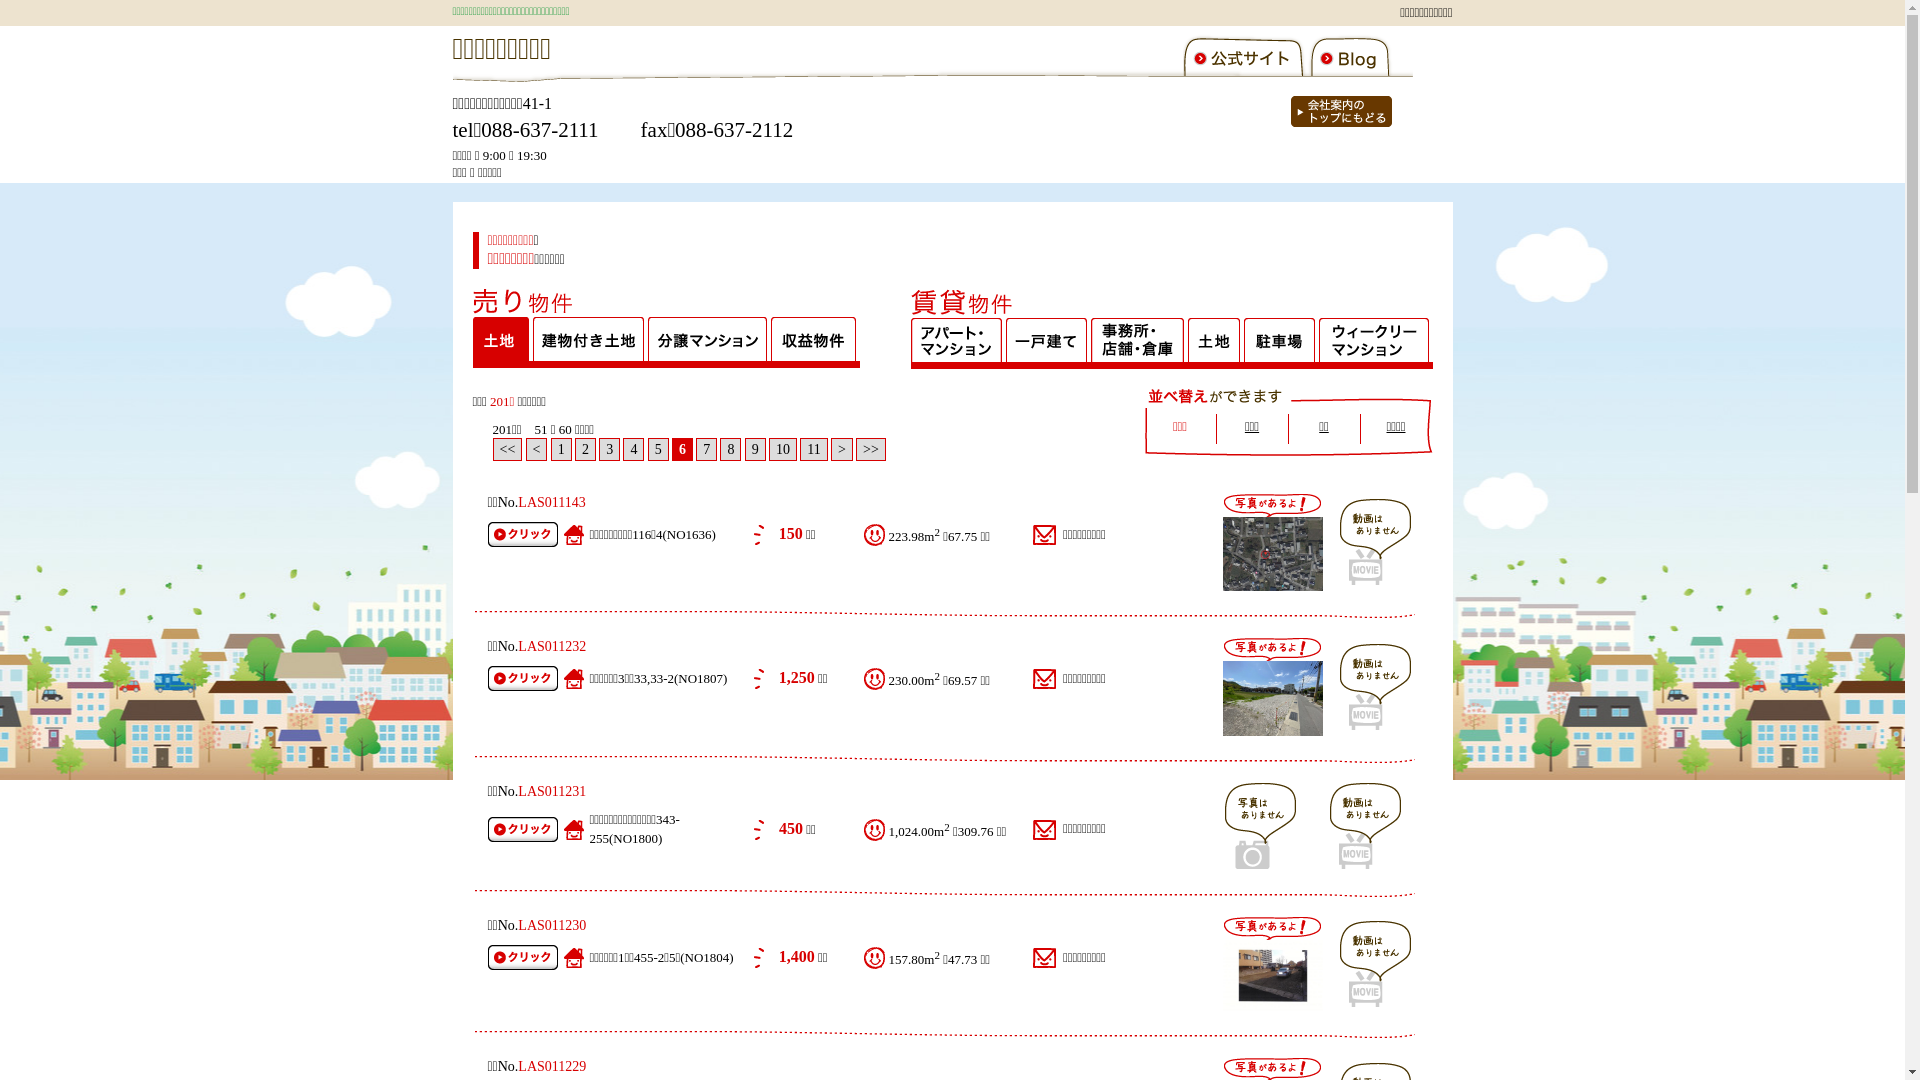 Image resolution: width=1920 pixels, height=1080 pixels. I want to click on 2, so click(586, 450).